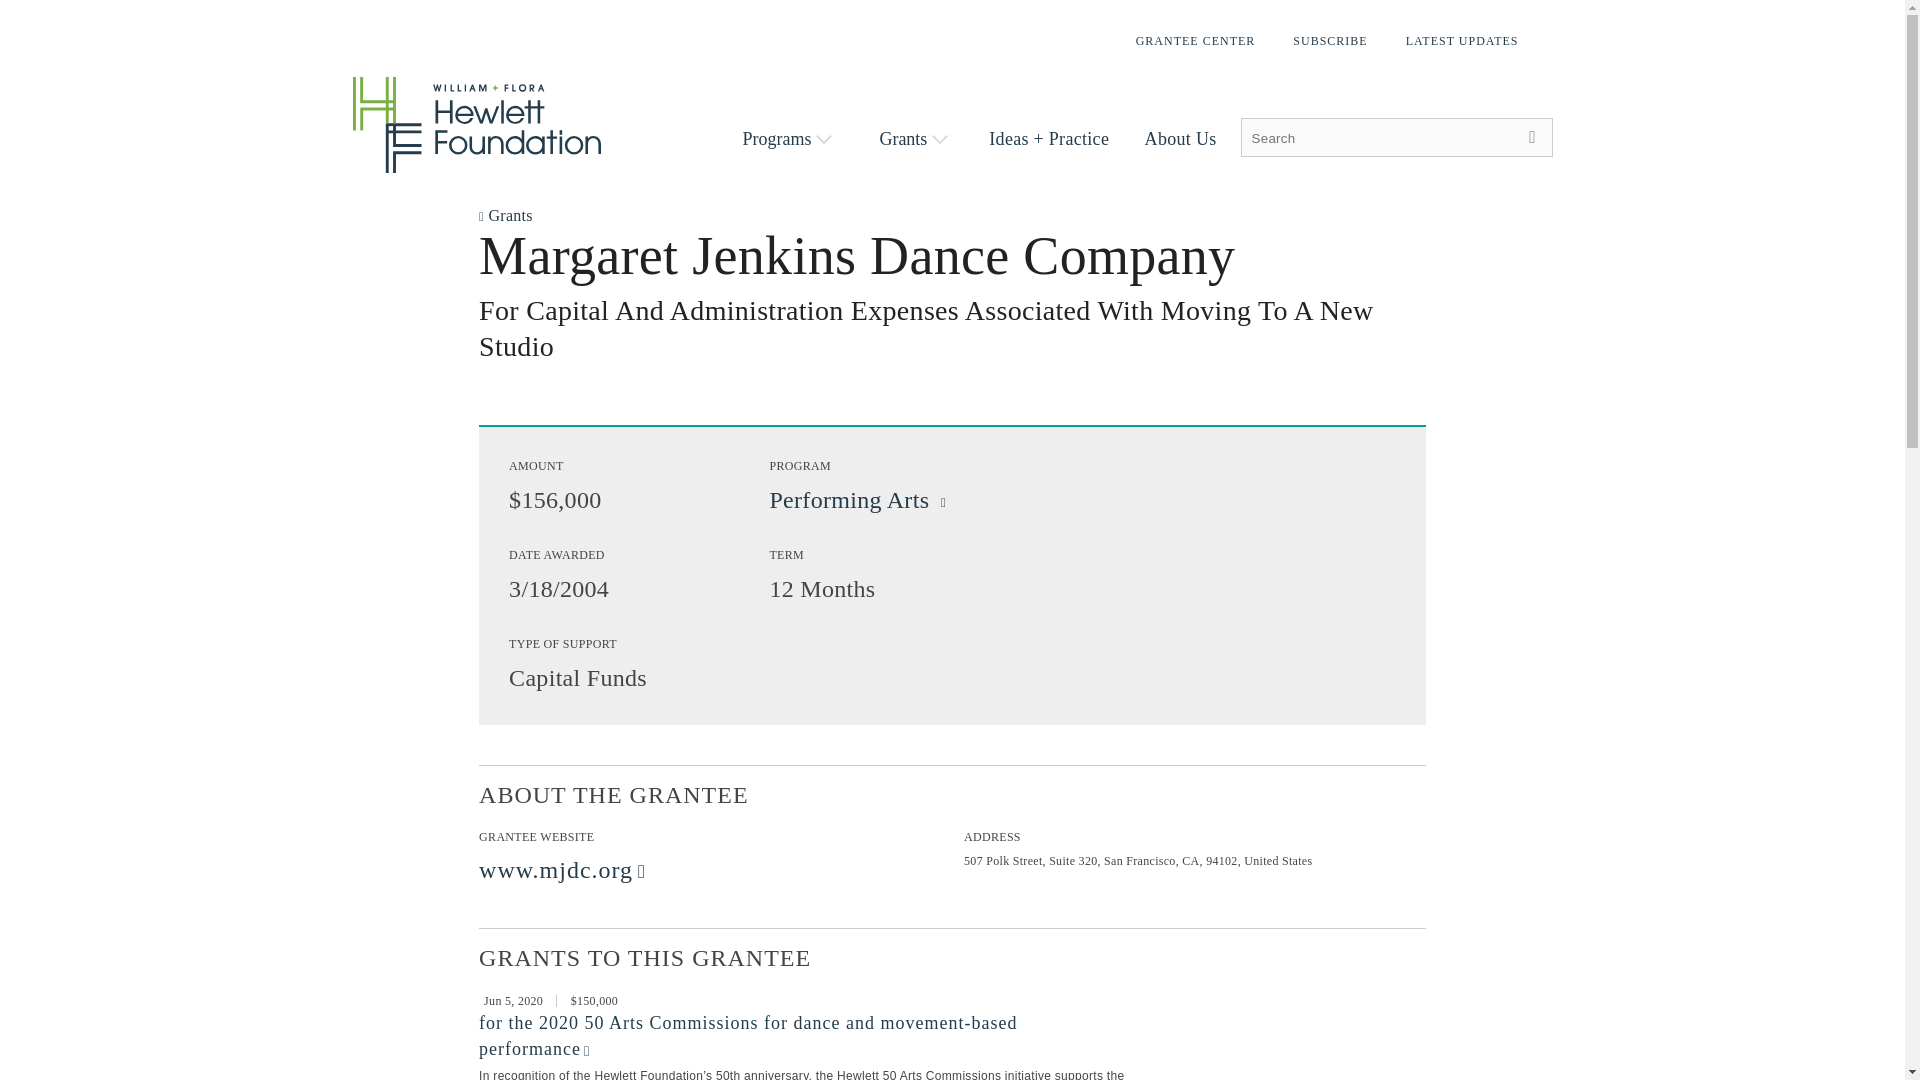 The height and width of the screenshot is (1080, 1920). Describe the element at coordinates (1329, 40) in the screenshot. I see `SUBSCRIBE` at that location.